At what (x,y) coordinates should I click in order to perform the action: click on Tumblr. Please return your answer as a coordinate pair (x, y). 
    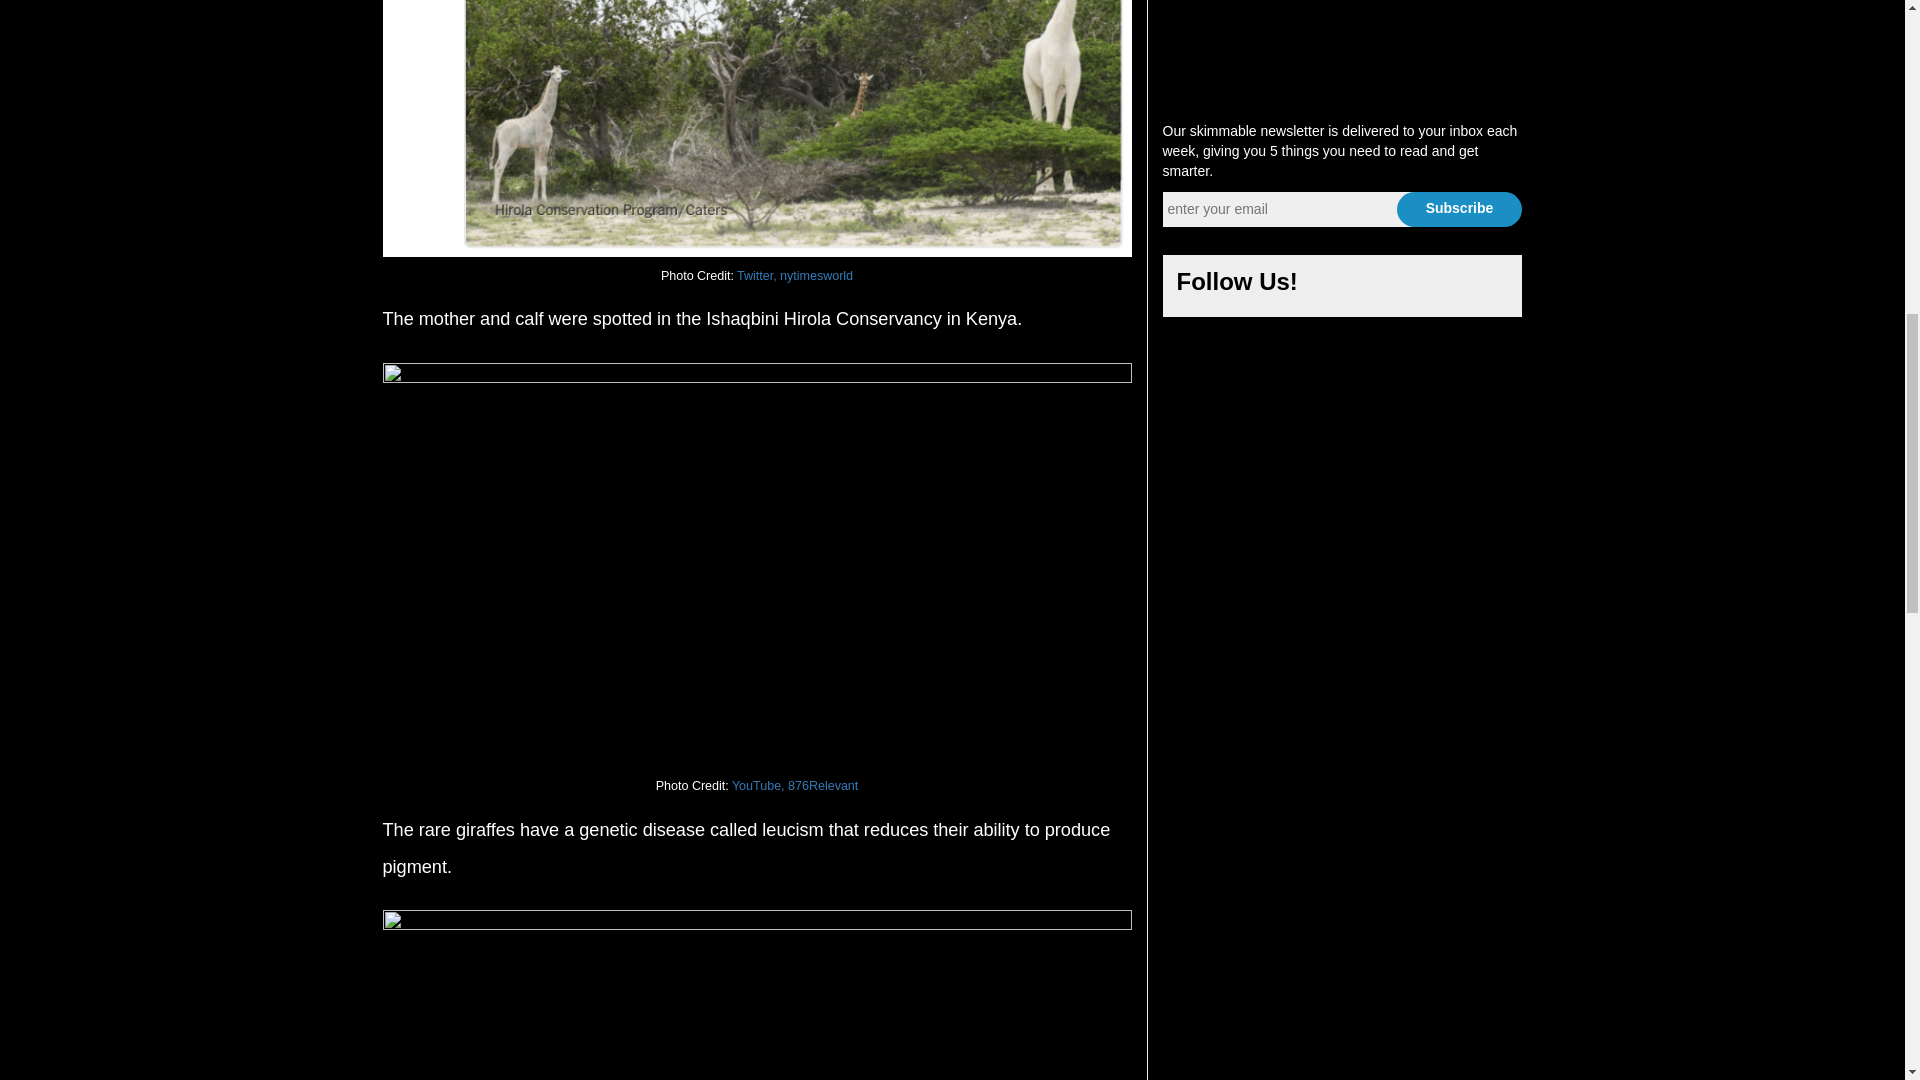
    Looking at the image, I should click on (1486, 288).